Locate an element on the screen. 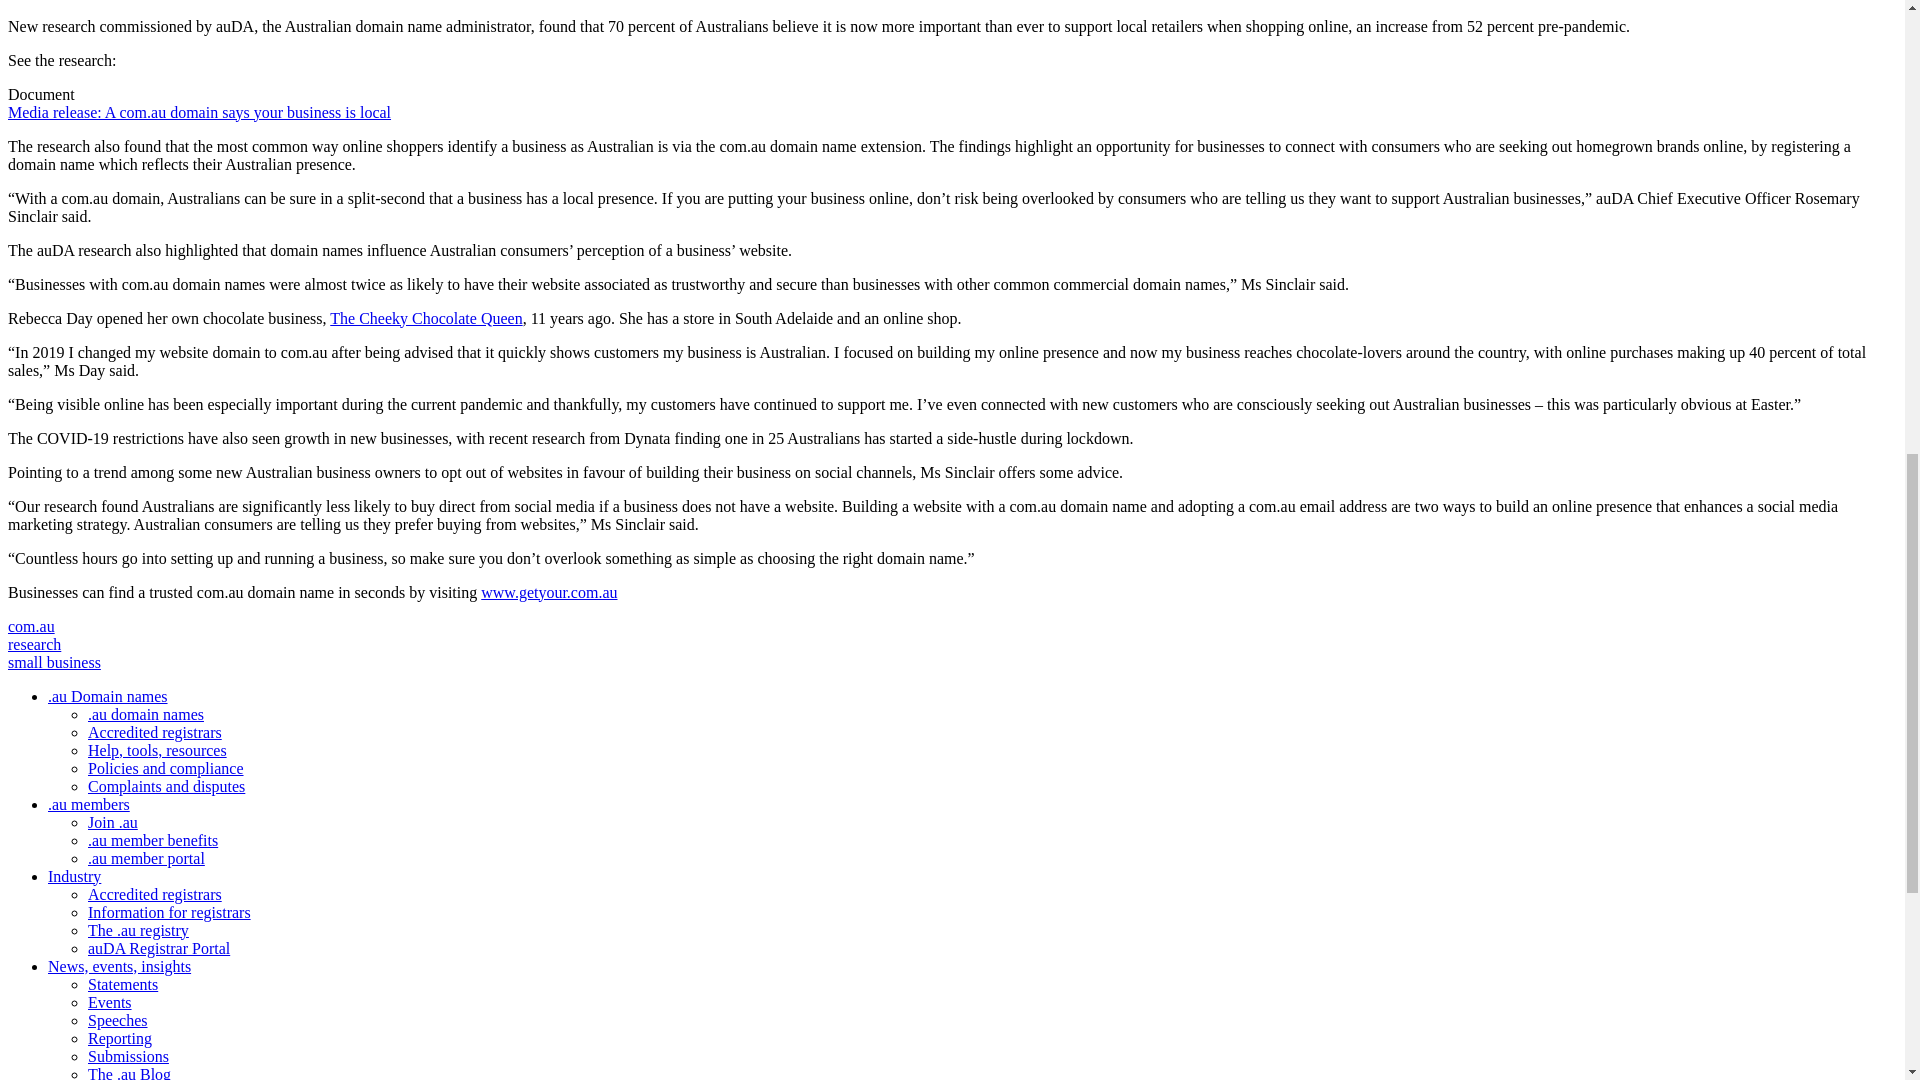 This screenshot has width=1920, height=1080. The Cheeky Chocolate Queen is located at coordinates (426, 318).